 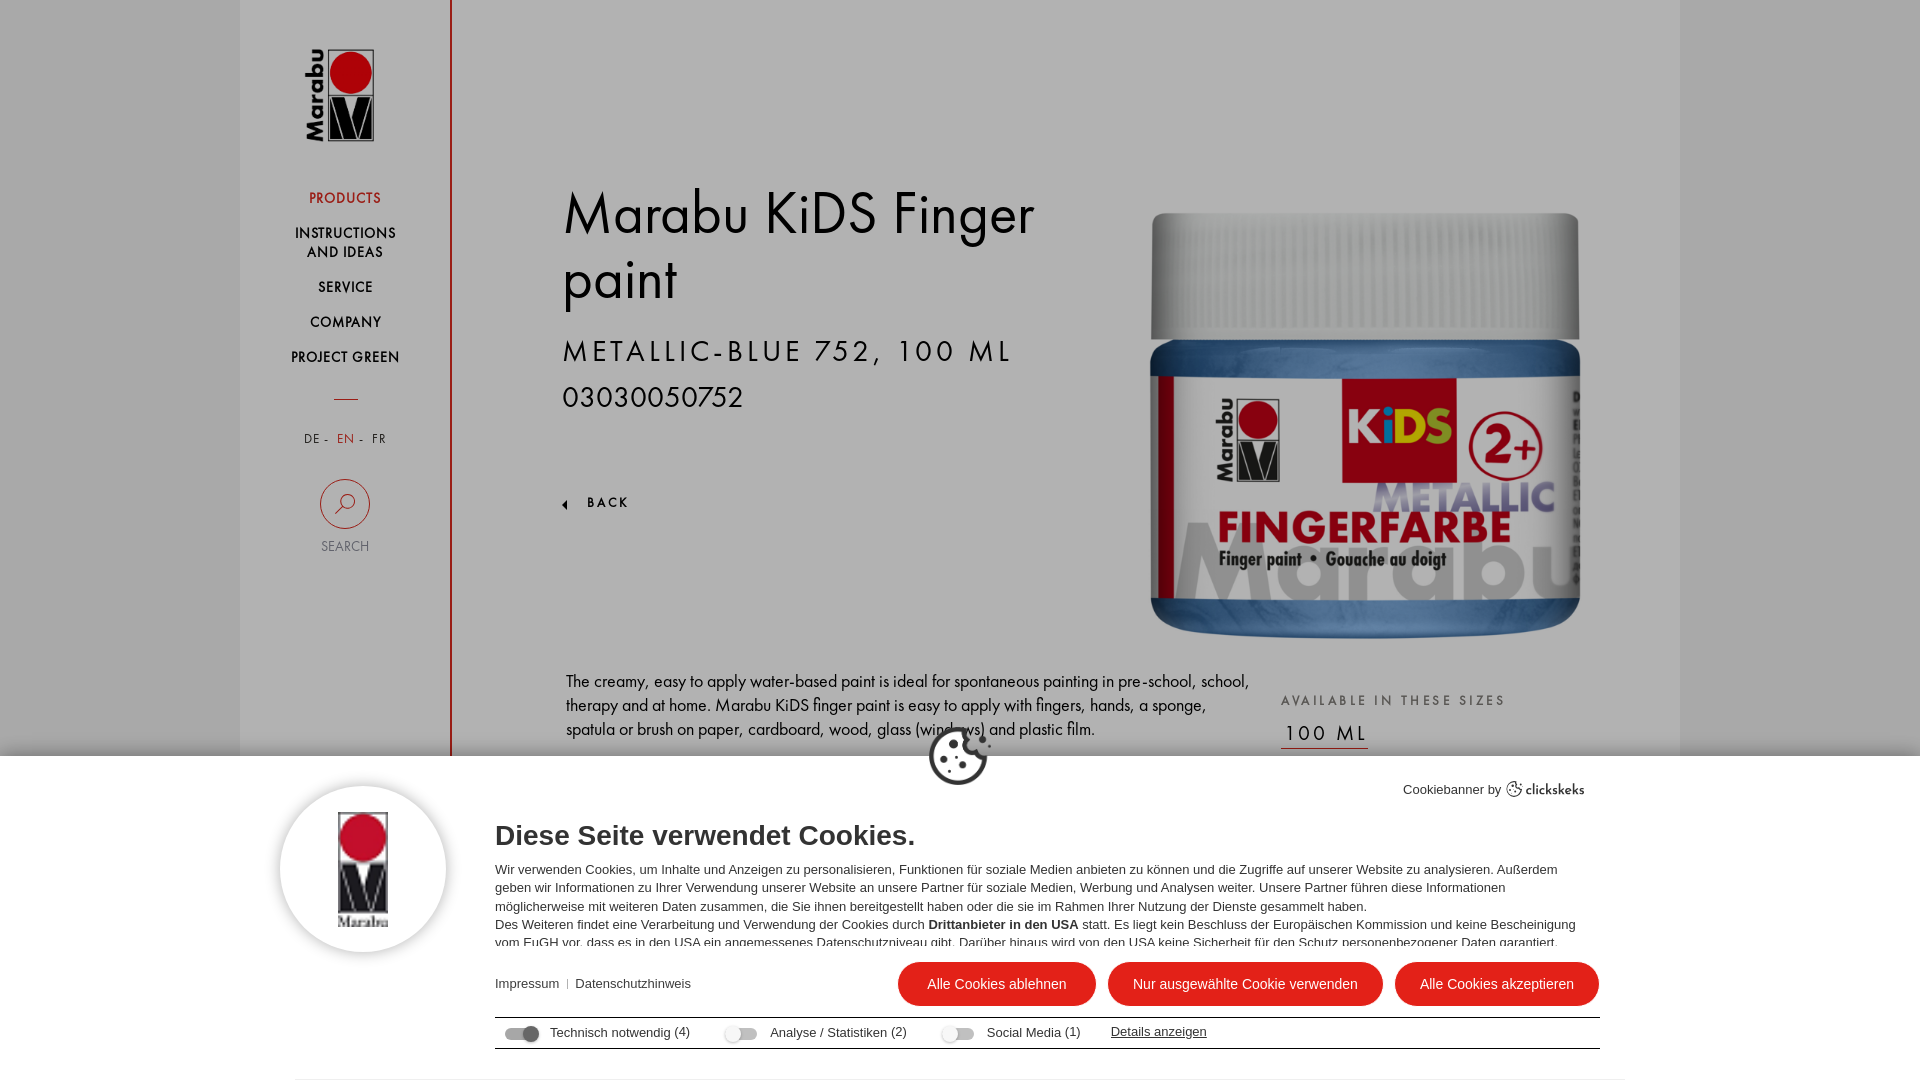 What do you see at coordinates (344, 198) in the screenshot?
I see `PRODUCTS` at bounding box center [344, 198].